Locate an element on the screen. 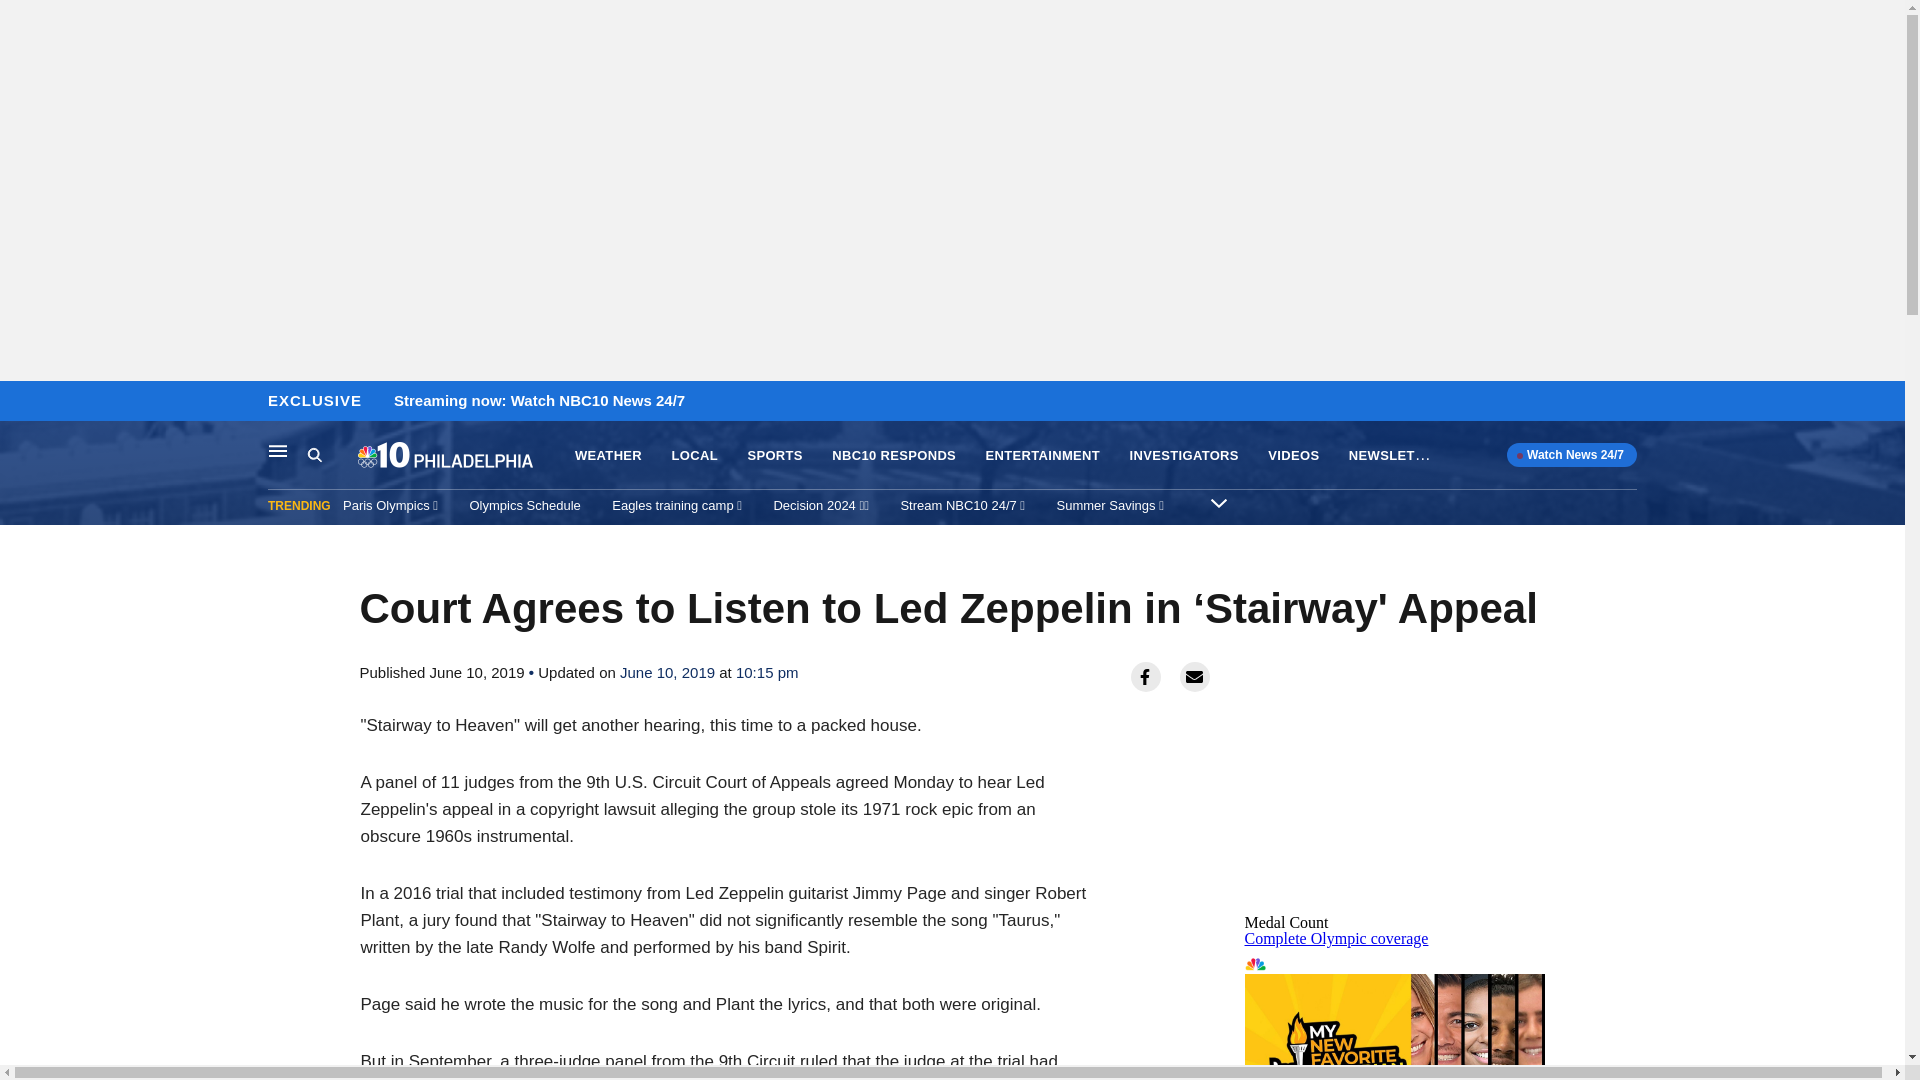  WEATHER is located at coordinates (608, 456).